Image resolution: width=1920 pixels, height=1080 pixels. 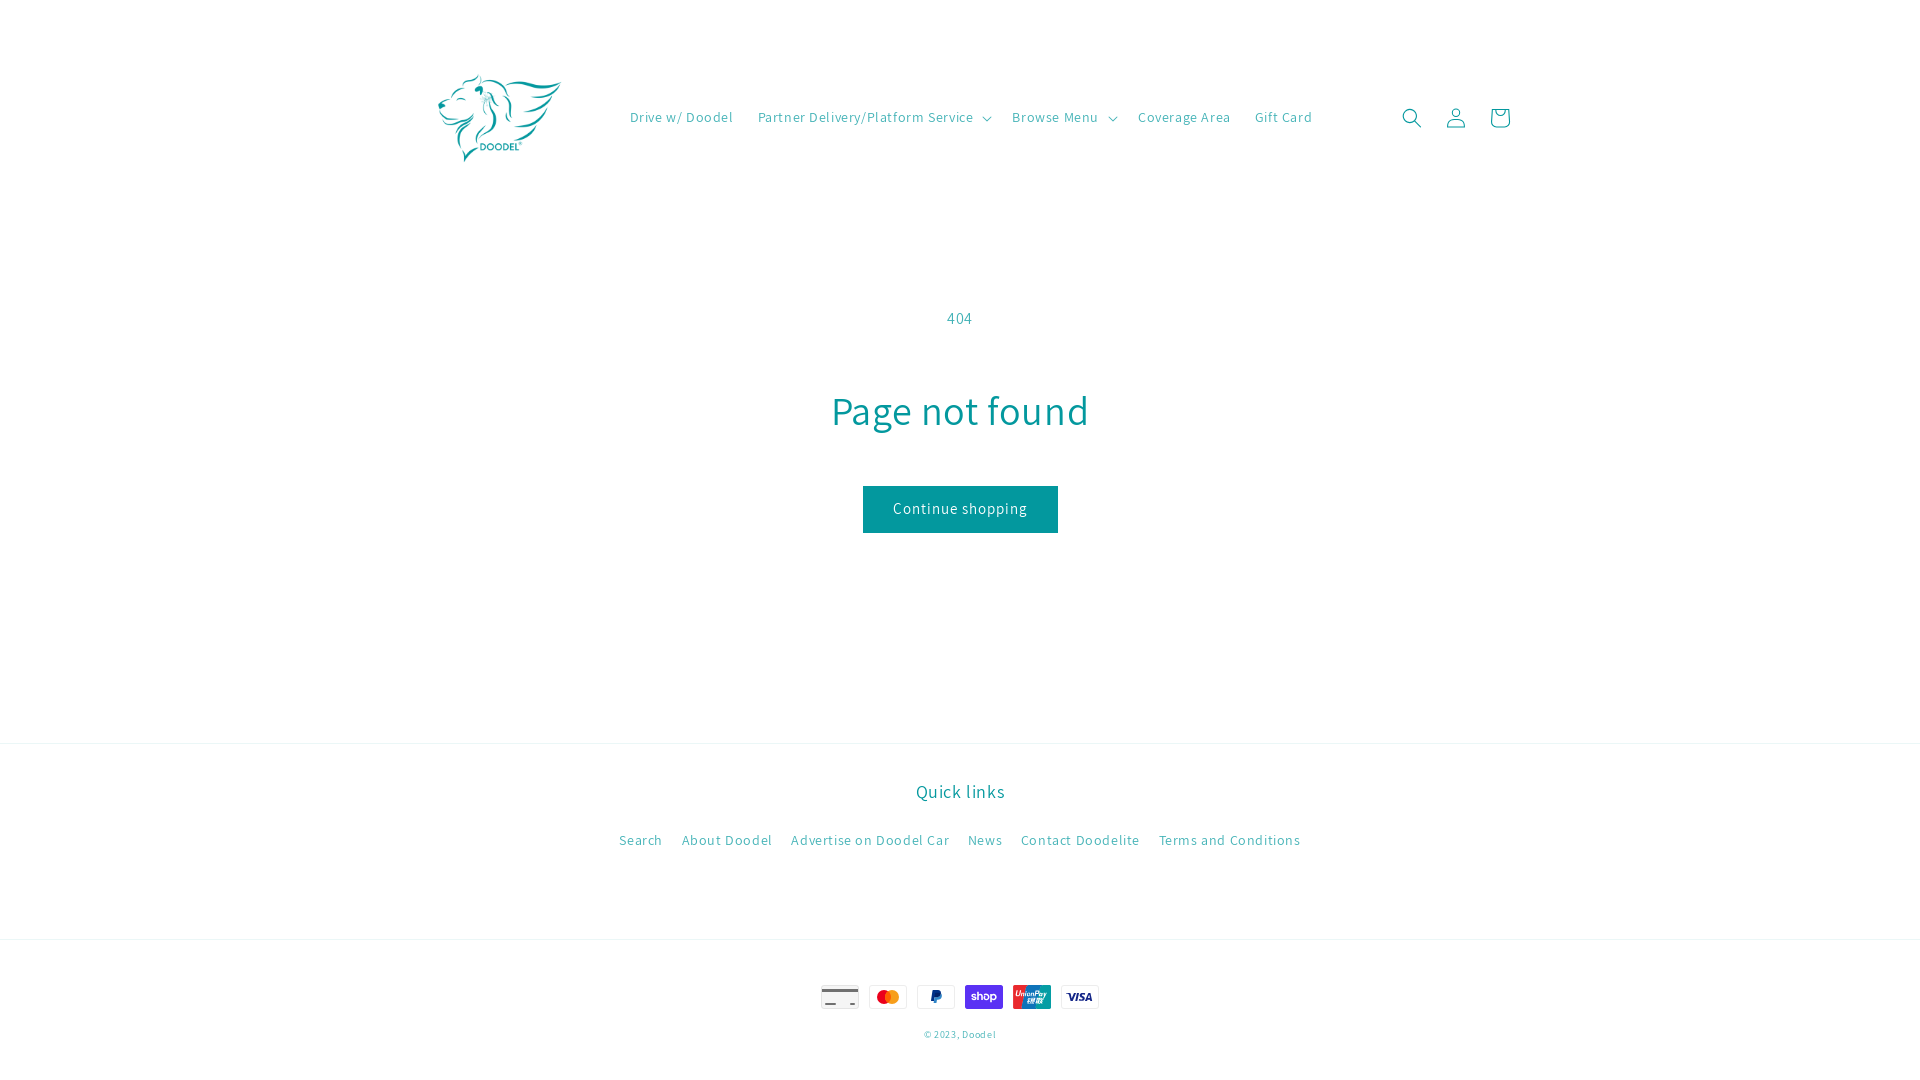 I want to click on Doodel, so click(x=979, y=1034).